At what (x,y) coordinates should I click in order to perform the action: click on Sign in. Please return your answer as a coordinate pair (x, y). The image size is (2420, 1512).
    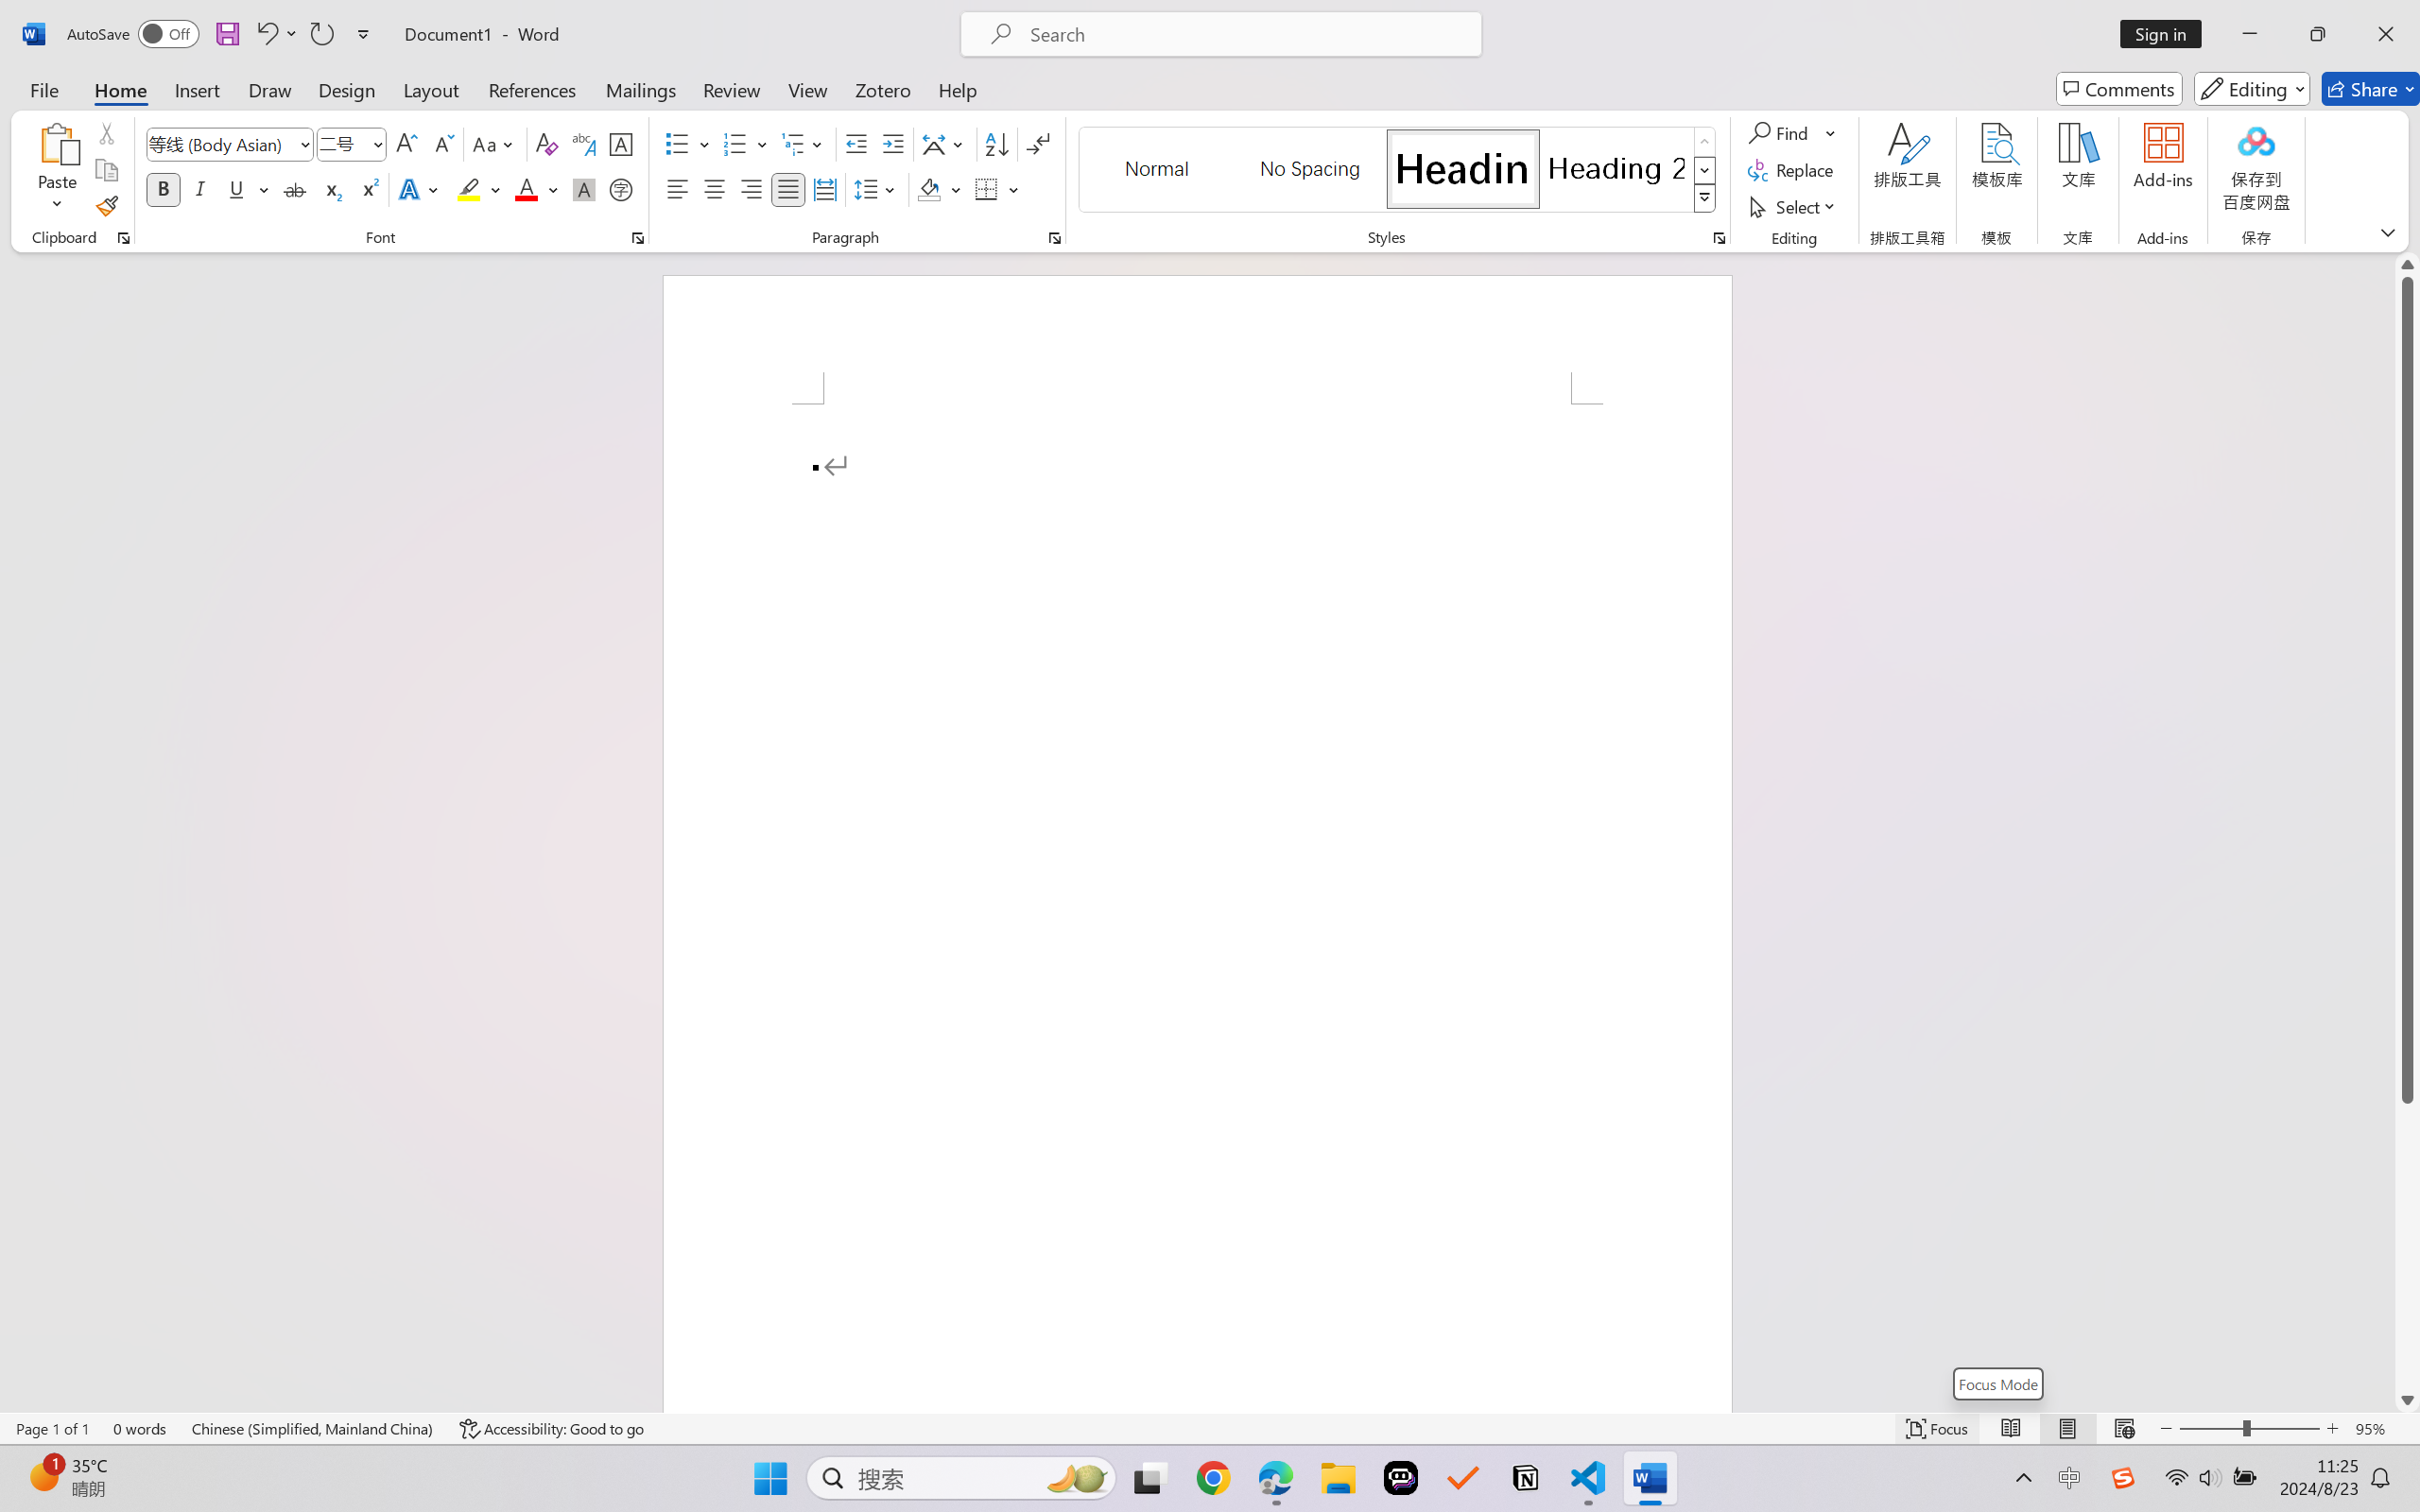
    Looking at the image, I should click on (2168, 34).